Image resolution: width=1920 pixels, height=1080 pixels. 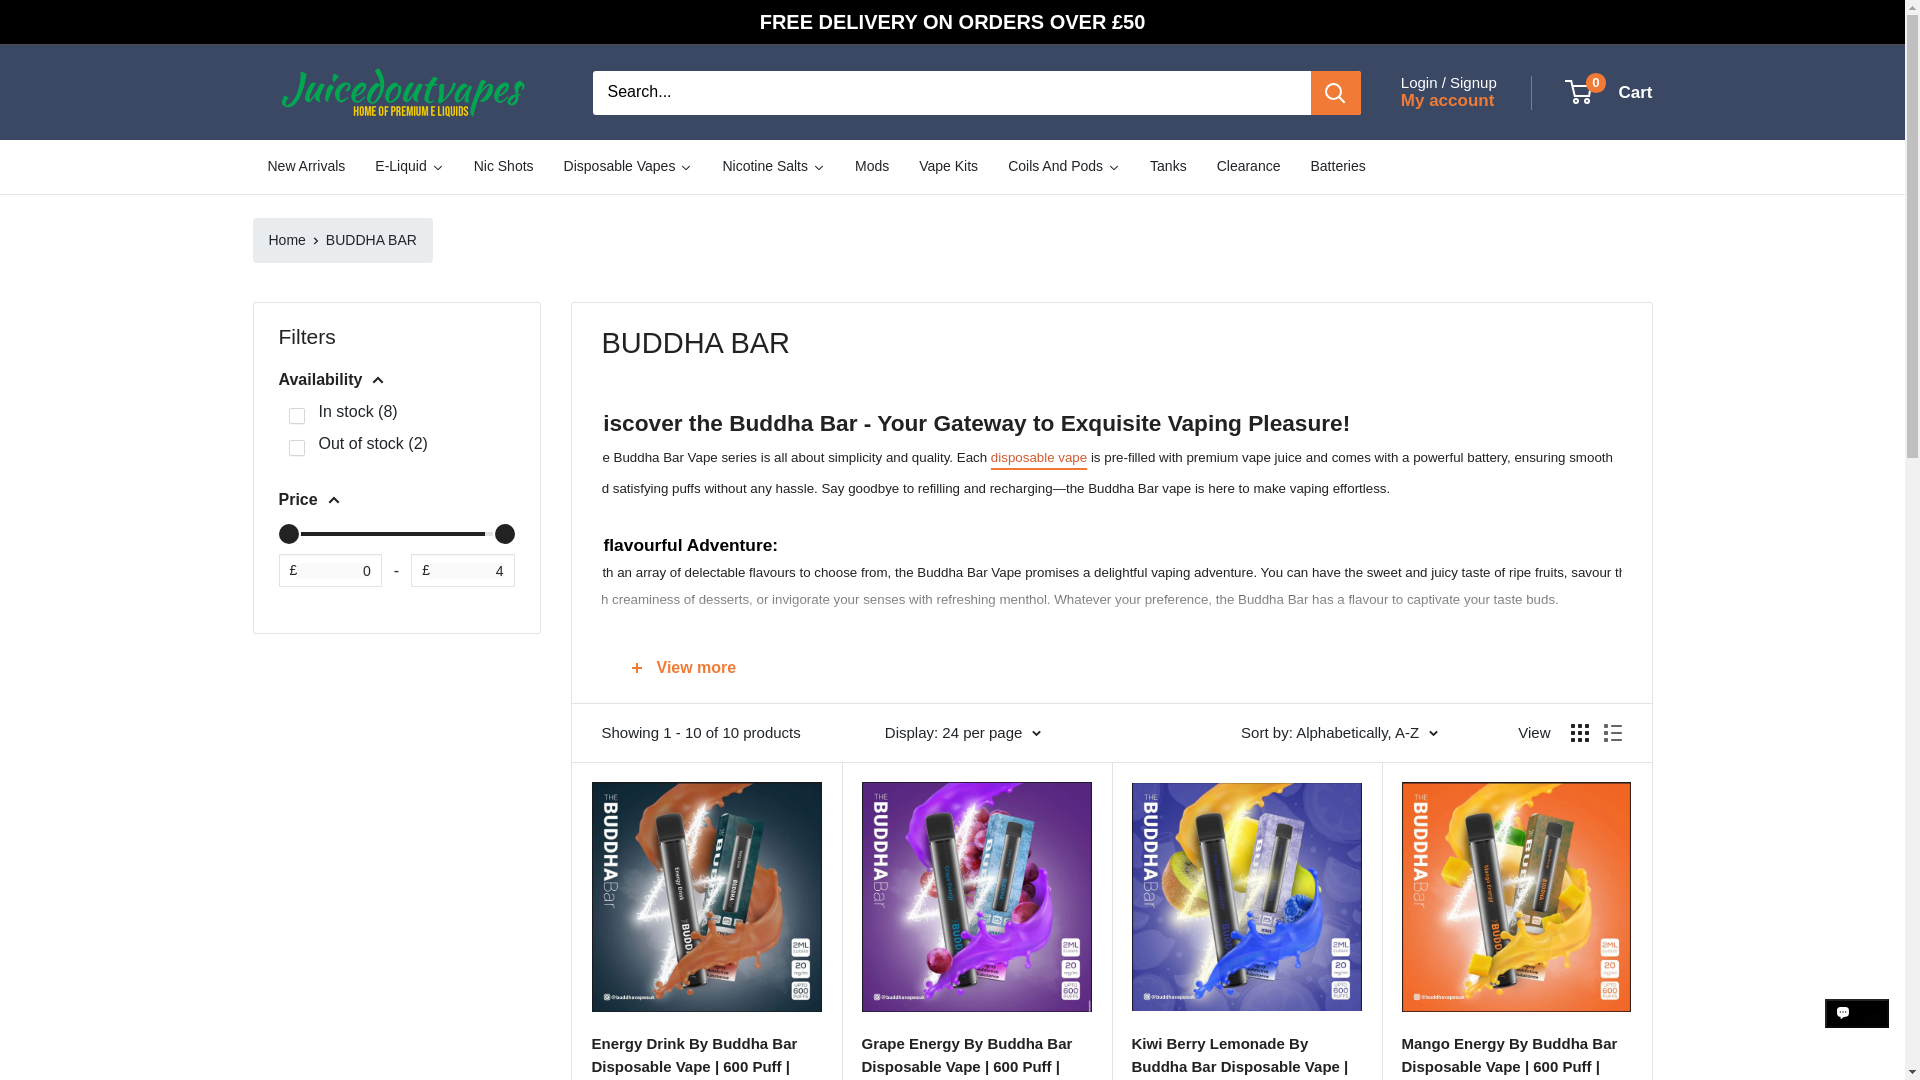 What do you see at coordinates (296, 416) in the screenshot?
I see `1` at bounding box center [296, 416].